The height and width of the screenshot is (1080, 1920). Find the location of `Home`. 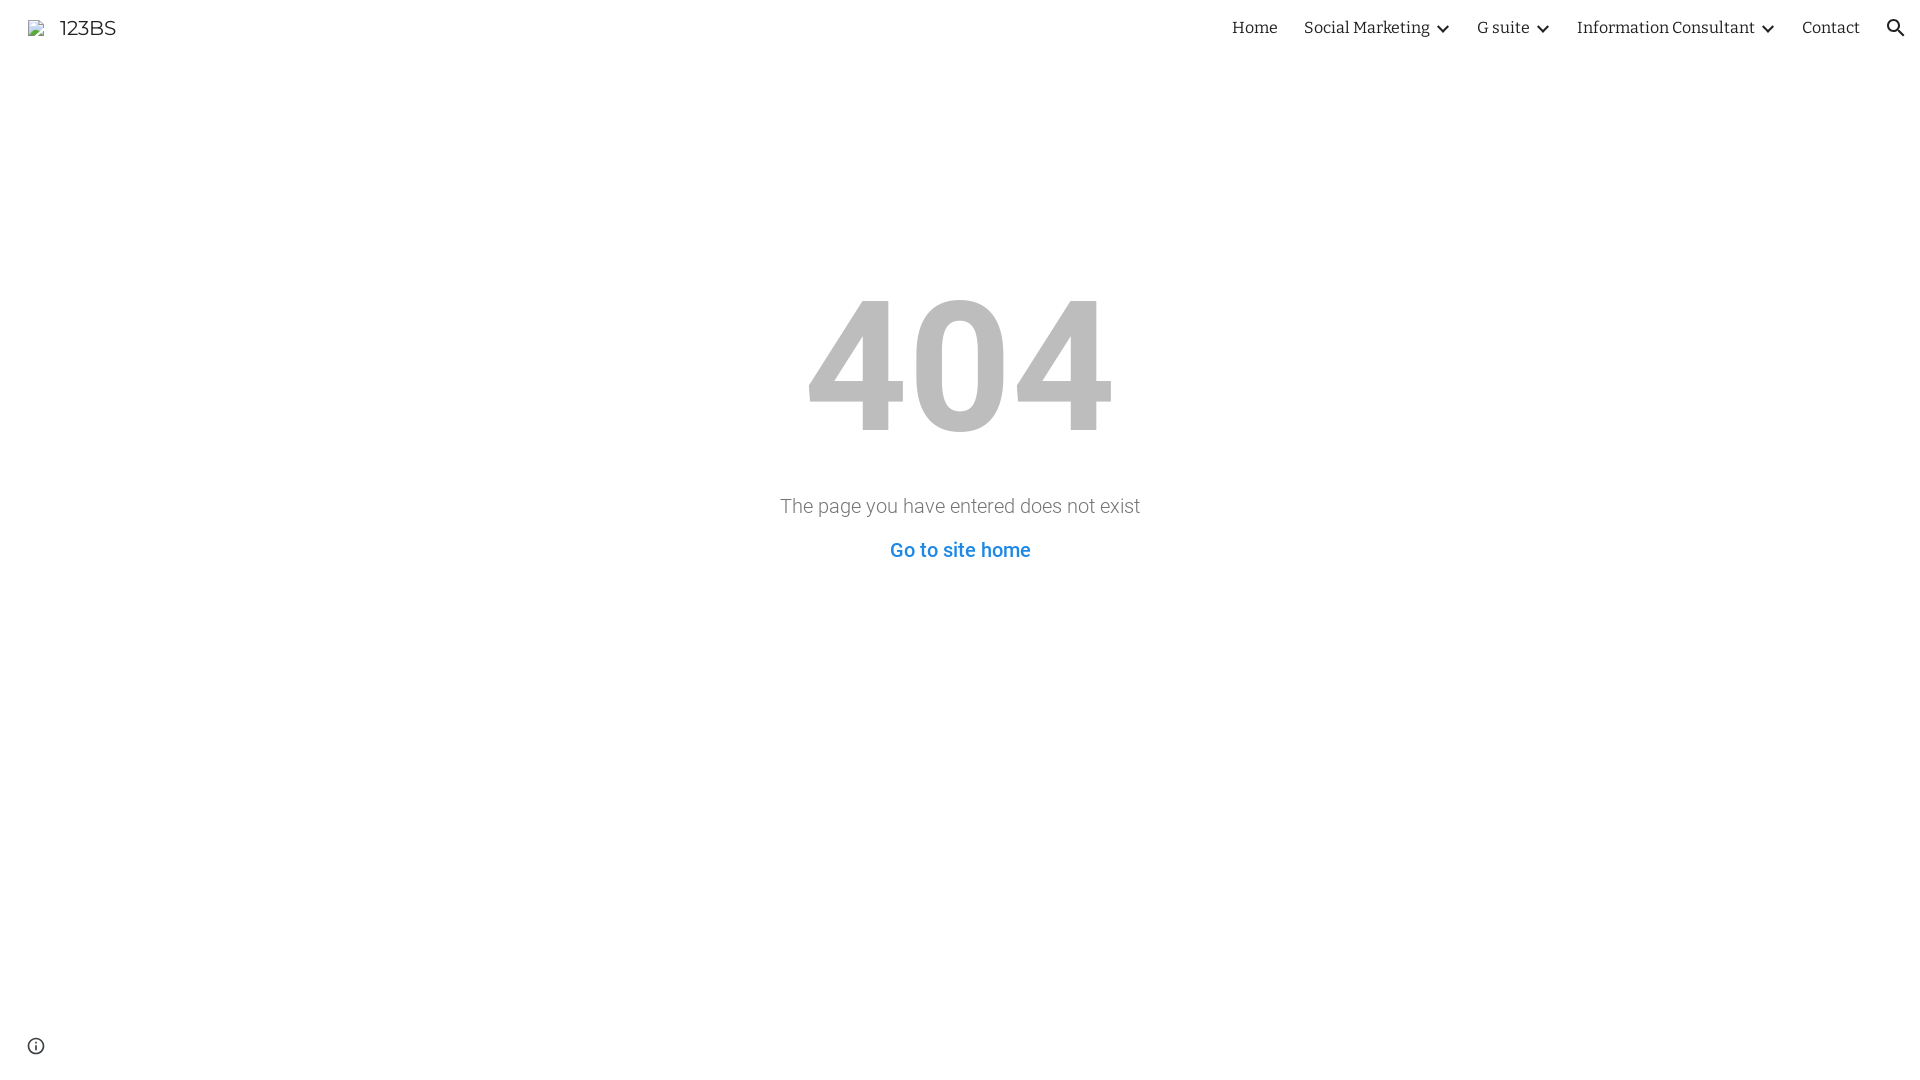

Home is located at coordinates (1255, 28).